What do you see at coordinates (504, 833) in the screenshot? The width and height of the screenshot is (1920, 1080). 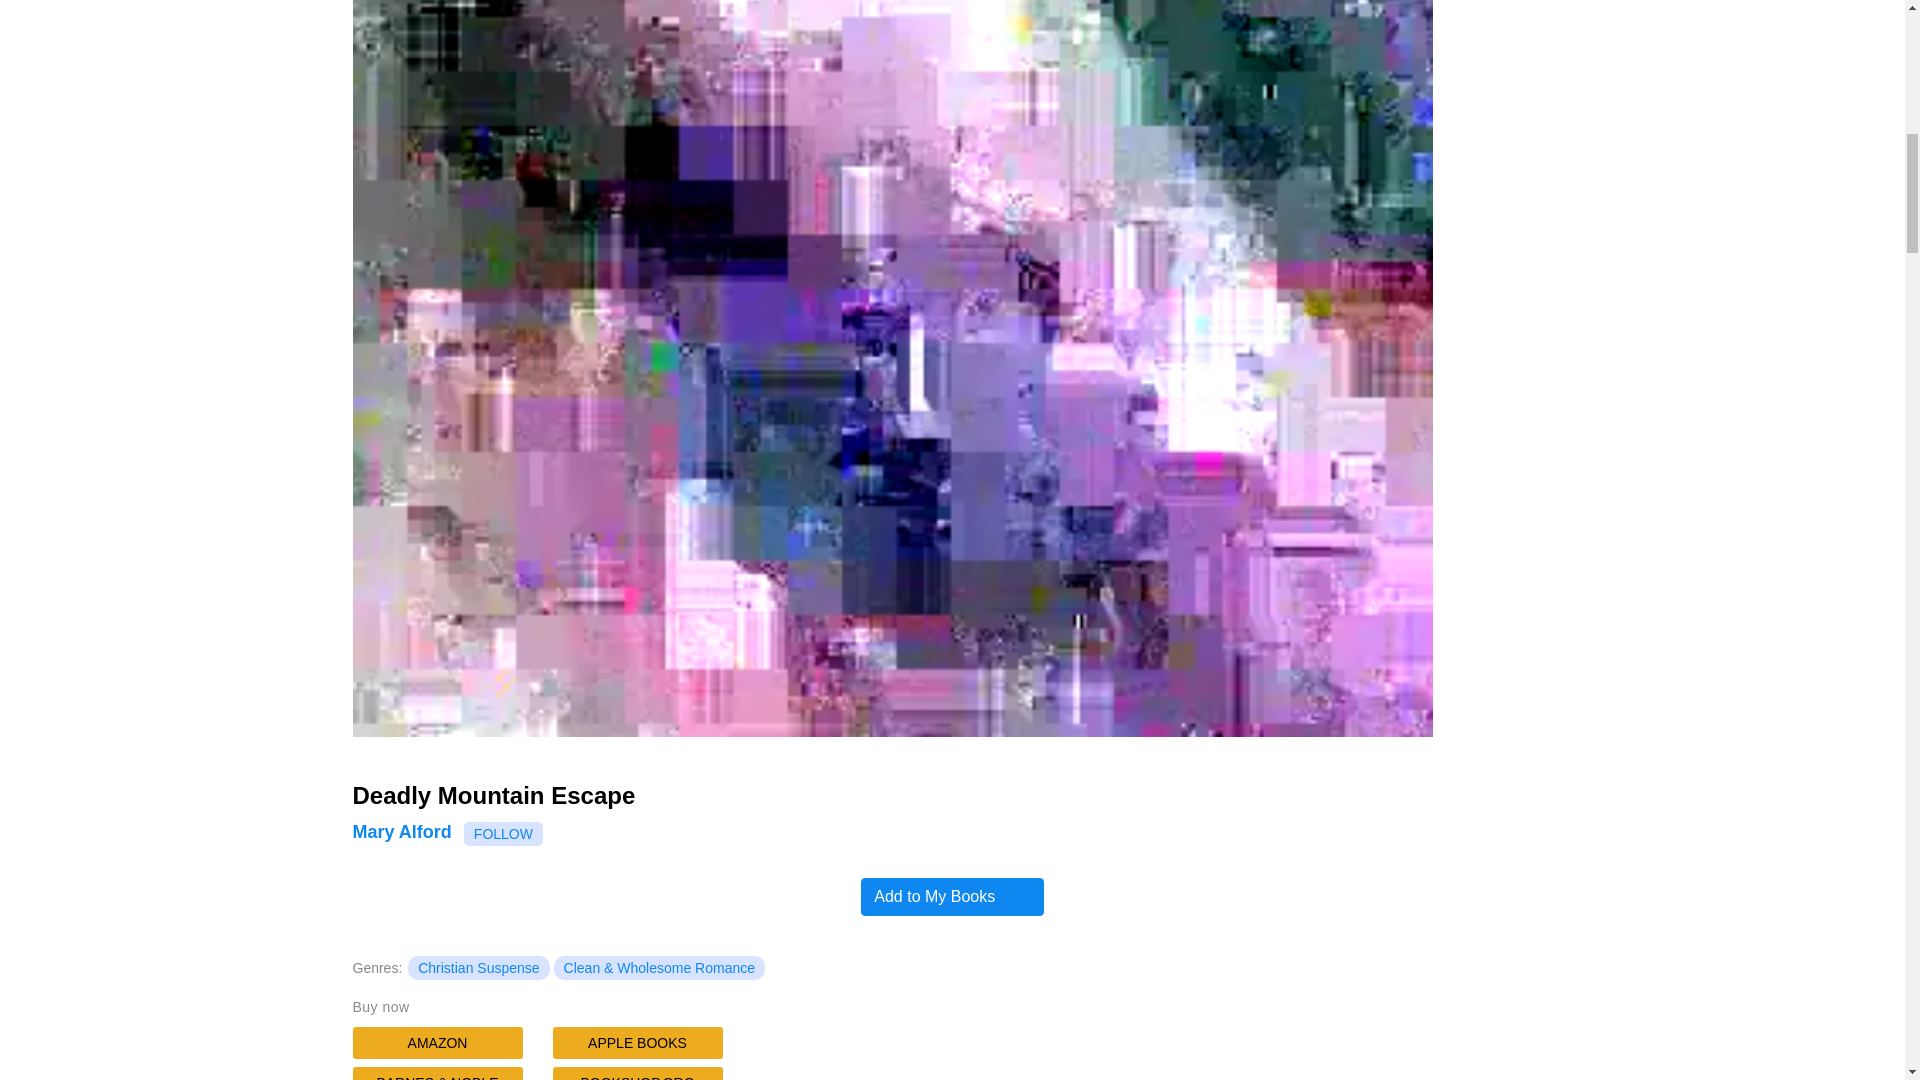 I see `FOLLOW` at bounding box center [504, 833].